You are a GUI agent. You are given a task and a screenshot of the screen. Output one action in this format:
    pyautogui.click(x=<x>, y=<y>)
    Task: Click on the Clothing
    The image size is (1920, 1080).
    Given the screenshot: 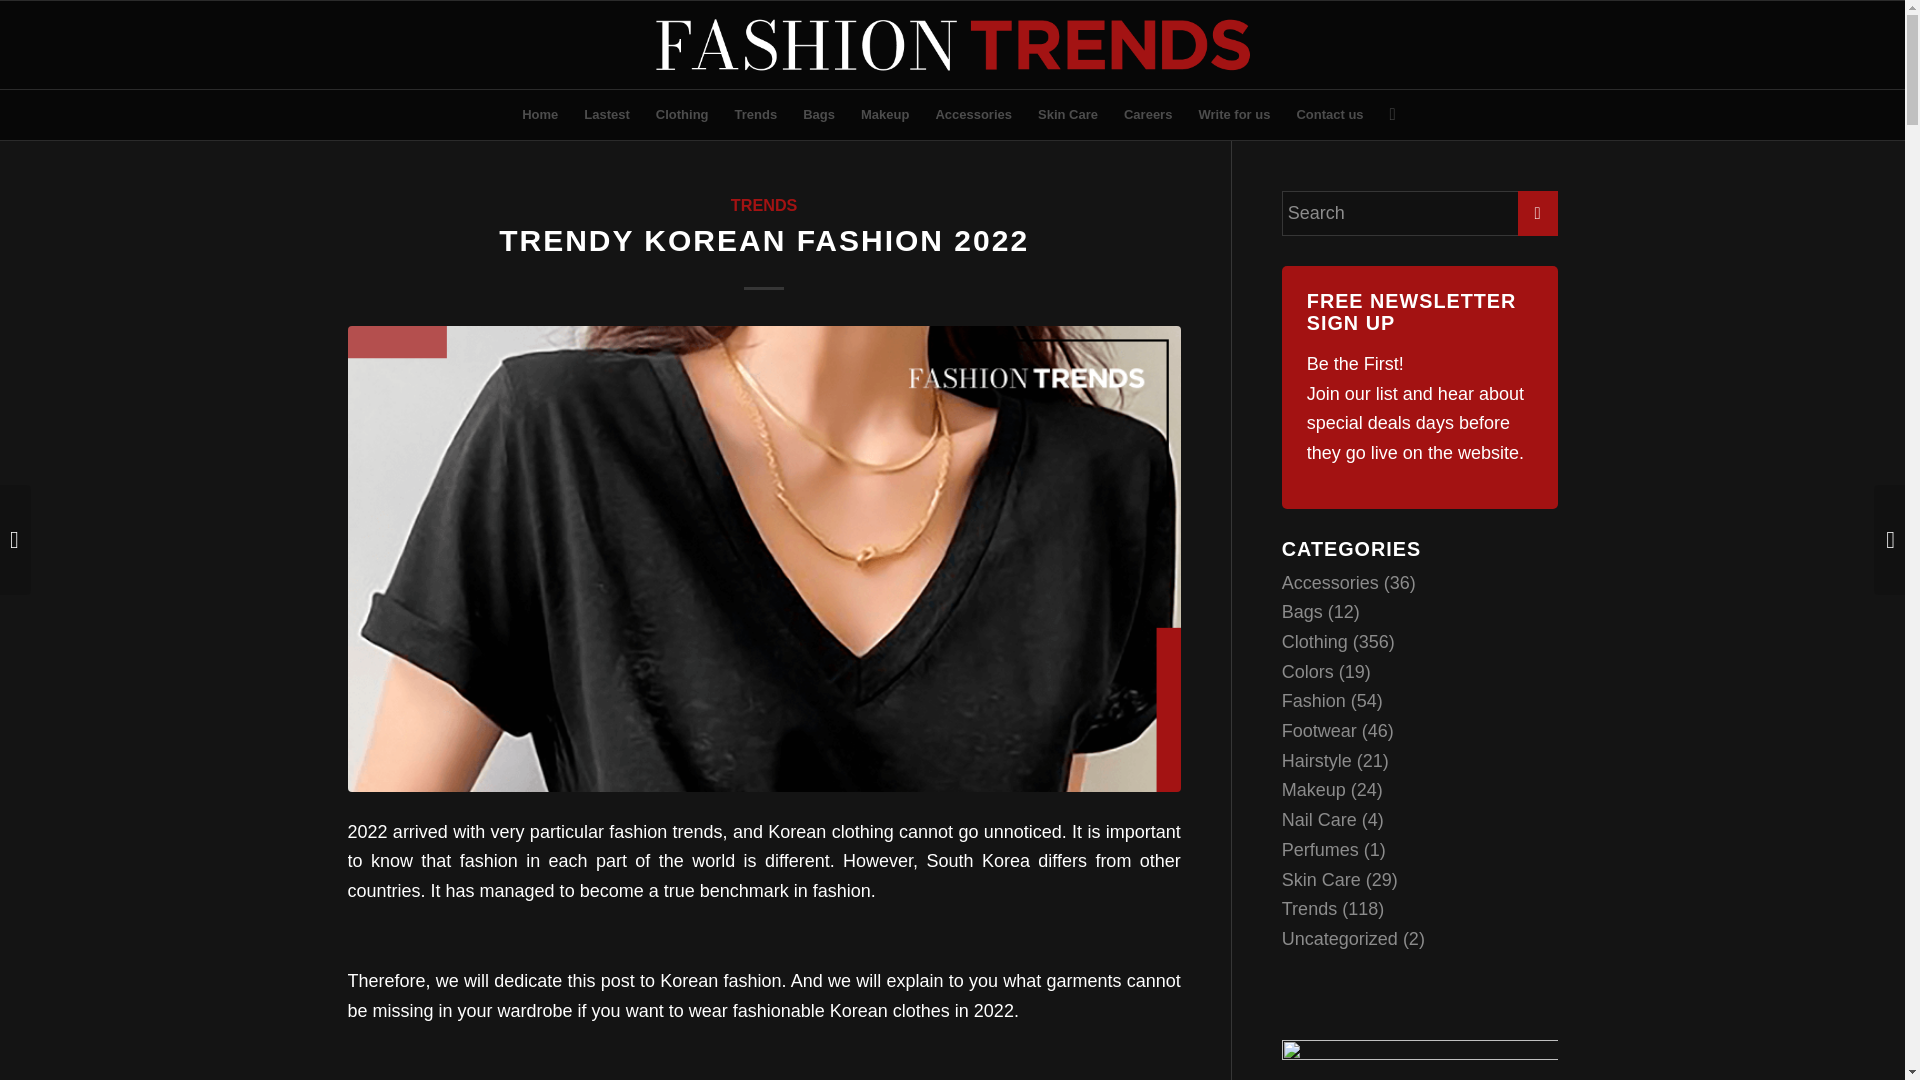 What is the action you would take?
    pyautogui.click(x=682, y=114)
    